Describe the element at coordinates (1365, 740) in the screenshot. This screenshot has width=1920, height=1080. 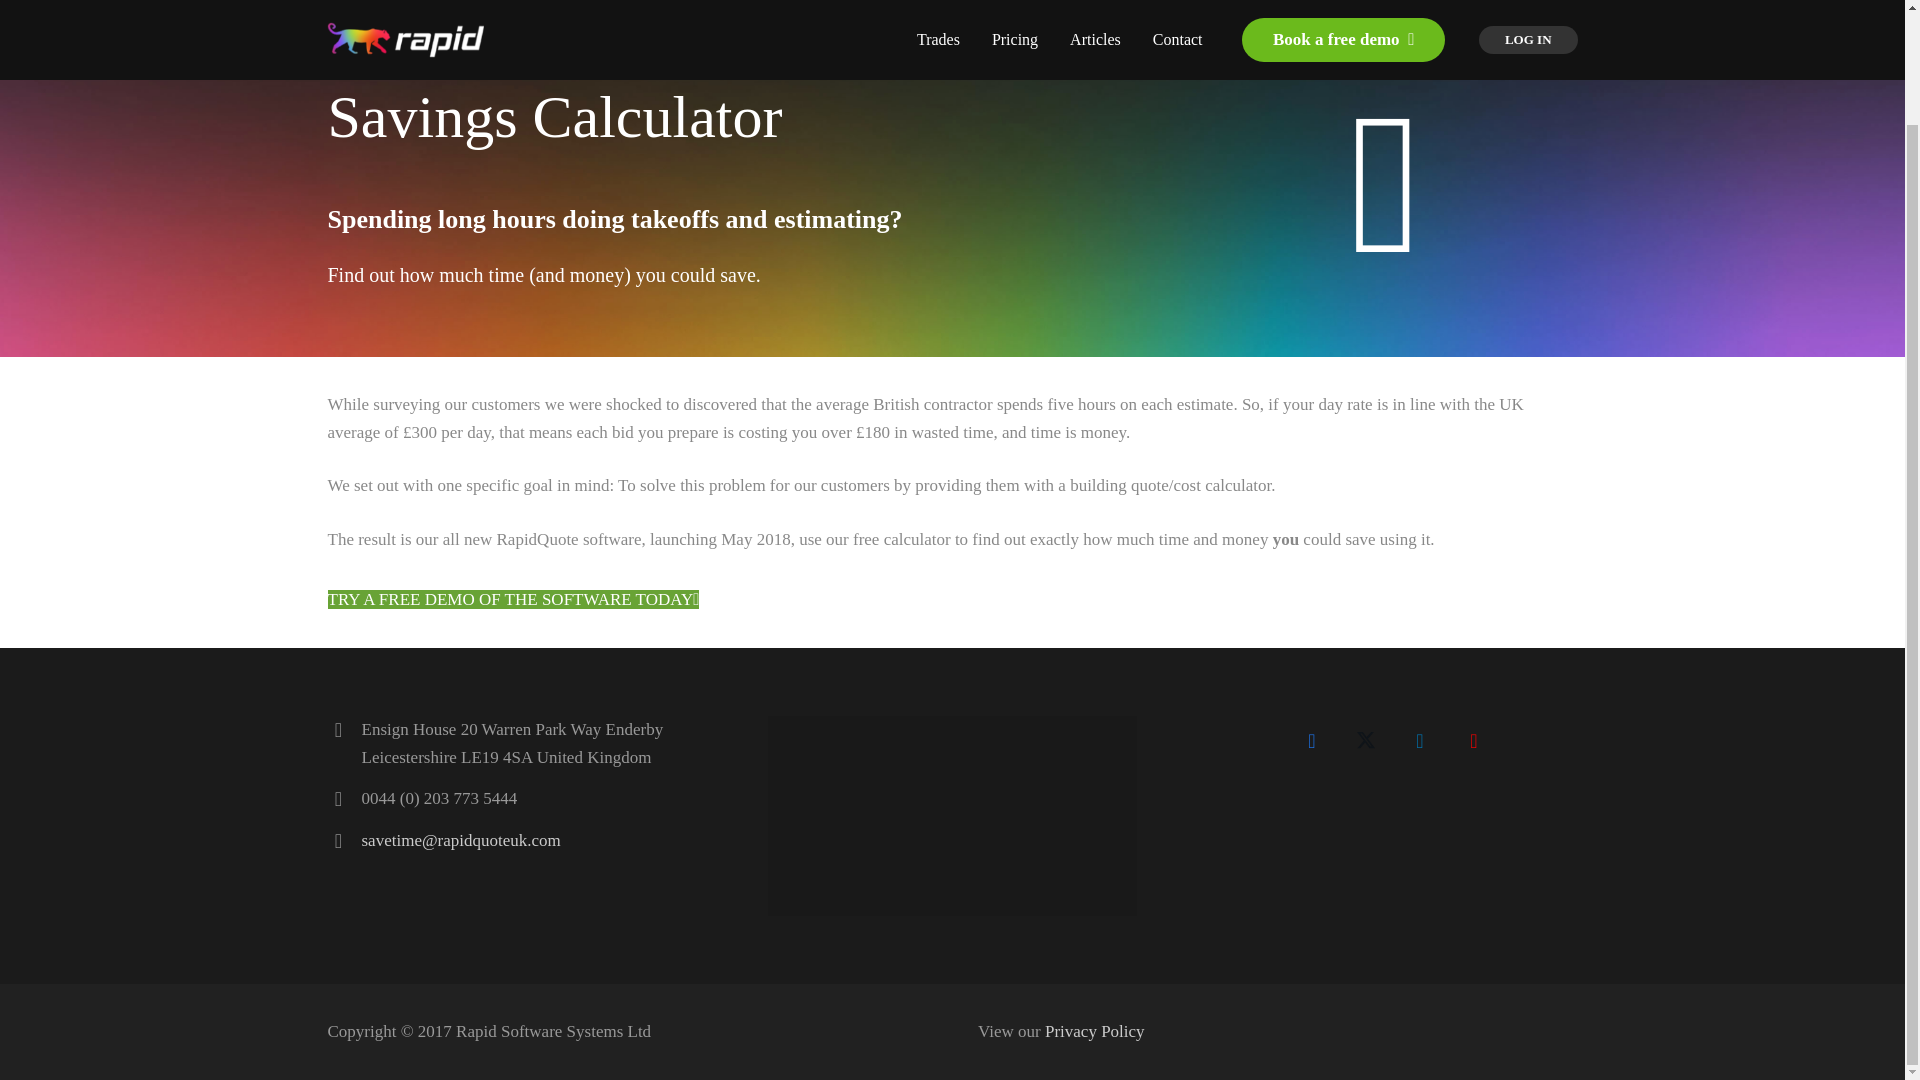
I see `Twitter` at that location.